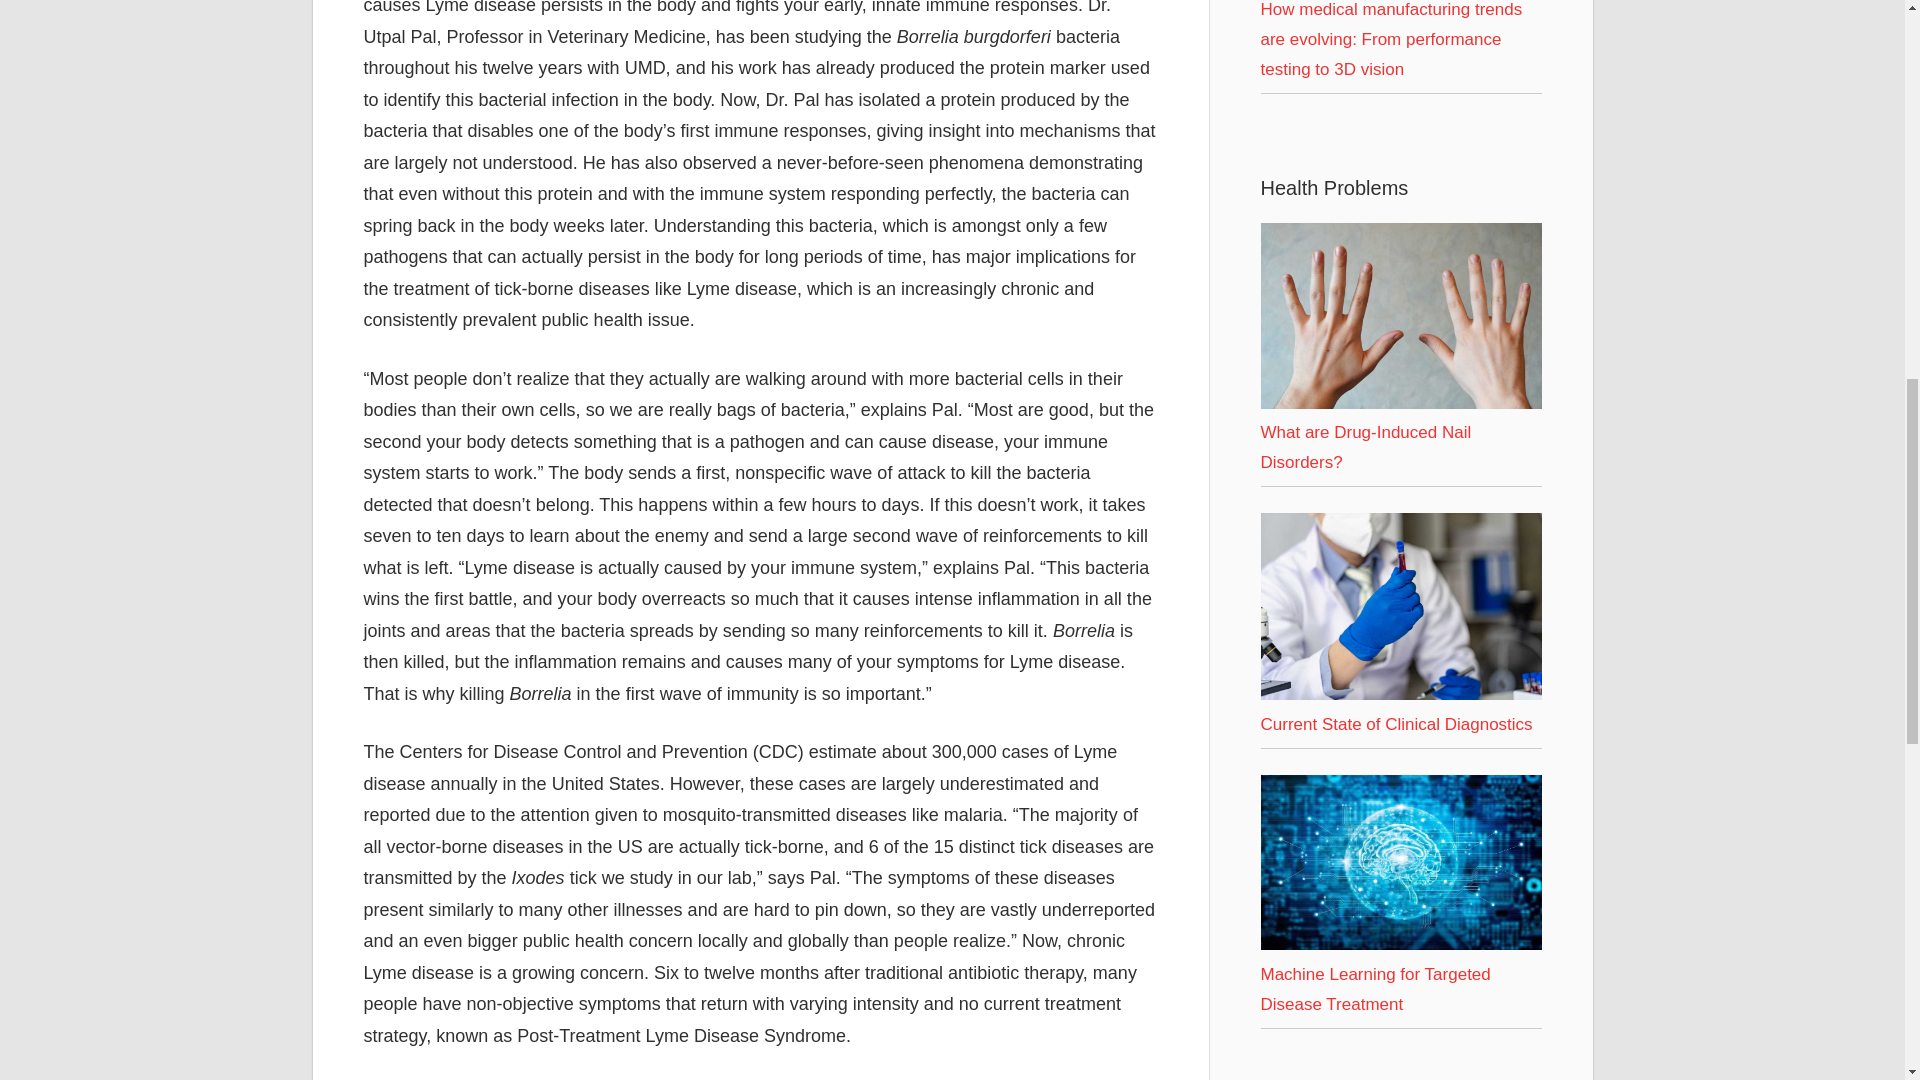  Describe the element at coordinates (1400, 316) in the screenshot. I see `What are Drug-Induced Nail Disorders?` at that location.